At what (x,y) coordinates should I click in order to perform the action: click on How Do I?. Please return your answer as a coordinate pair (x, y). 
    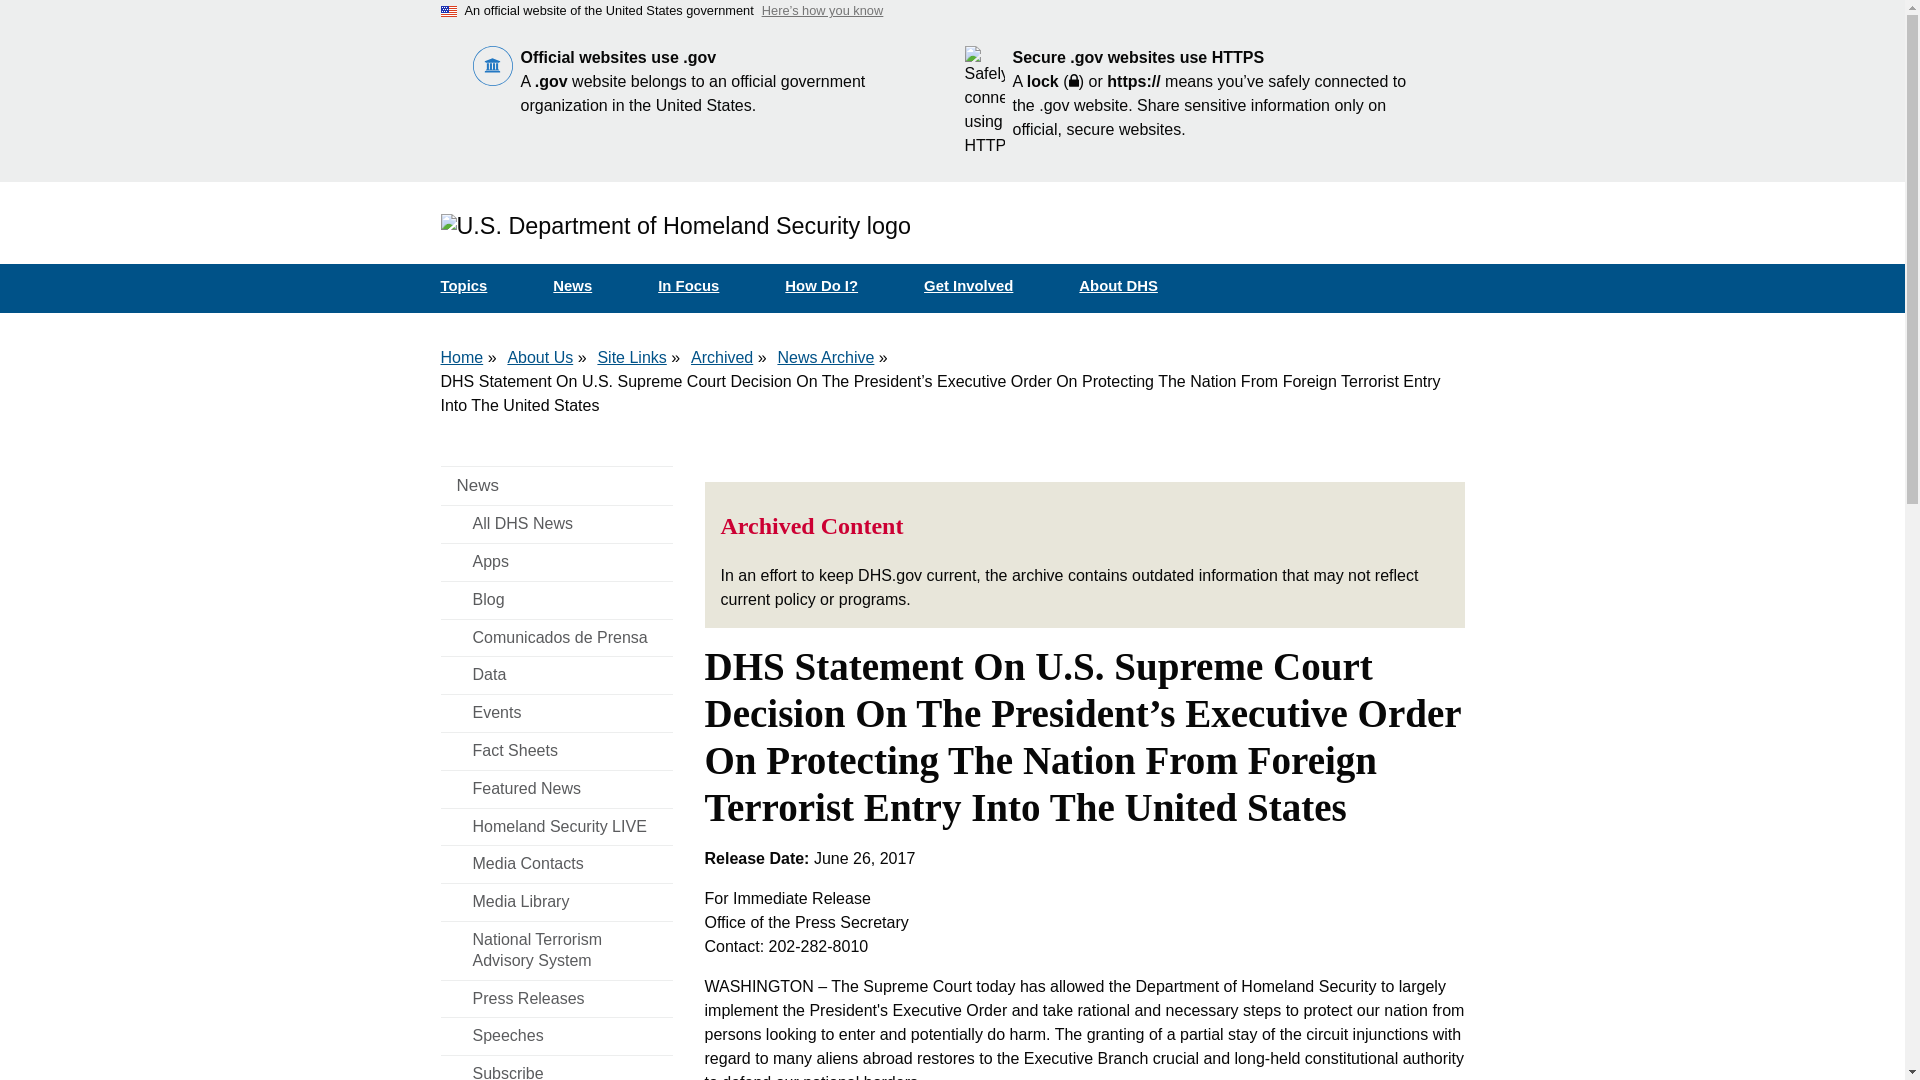
    Looking at the image, I should click on (838, 286).